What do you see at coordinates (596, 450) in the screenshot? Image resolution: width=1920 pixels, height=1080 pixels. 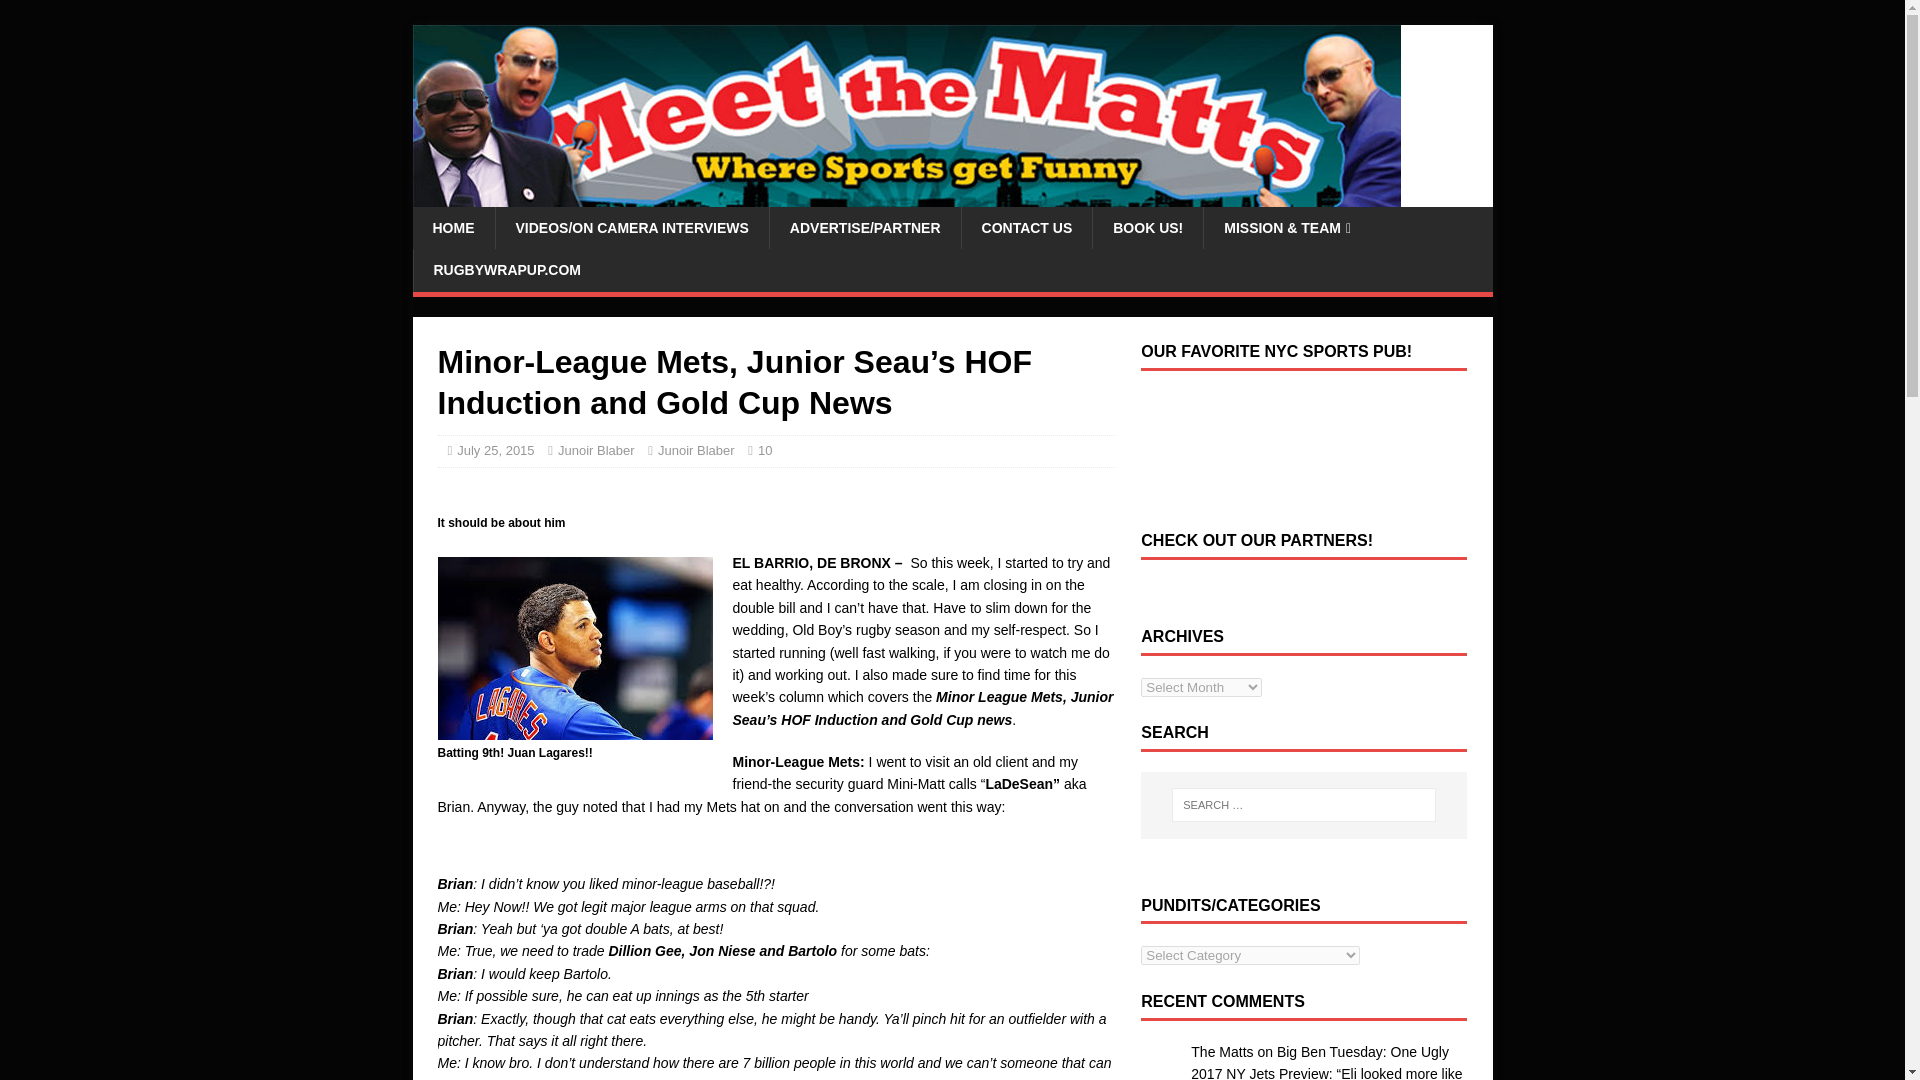 I see `Junoir Blaber` at bounding box center [596, 450].